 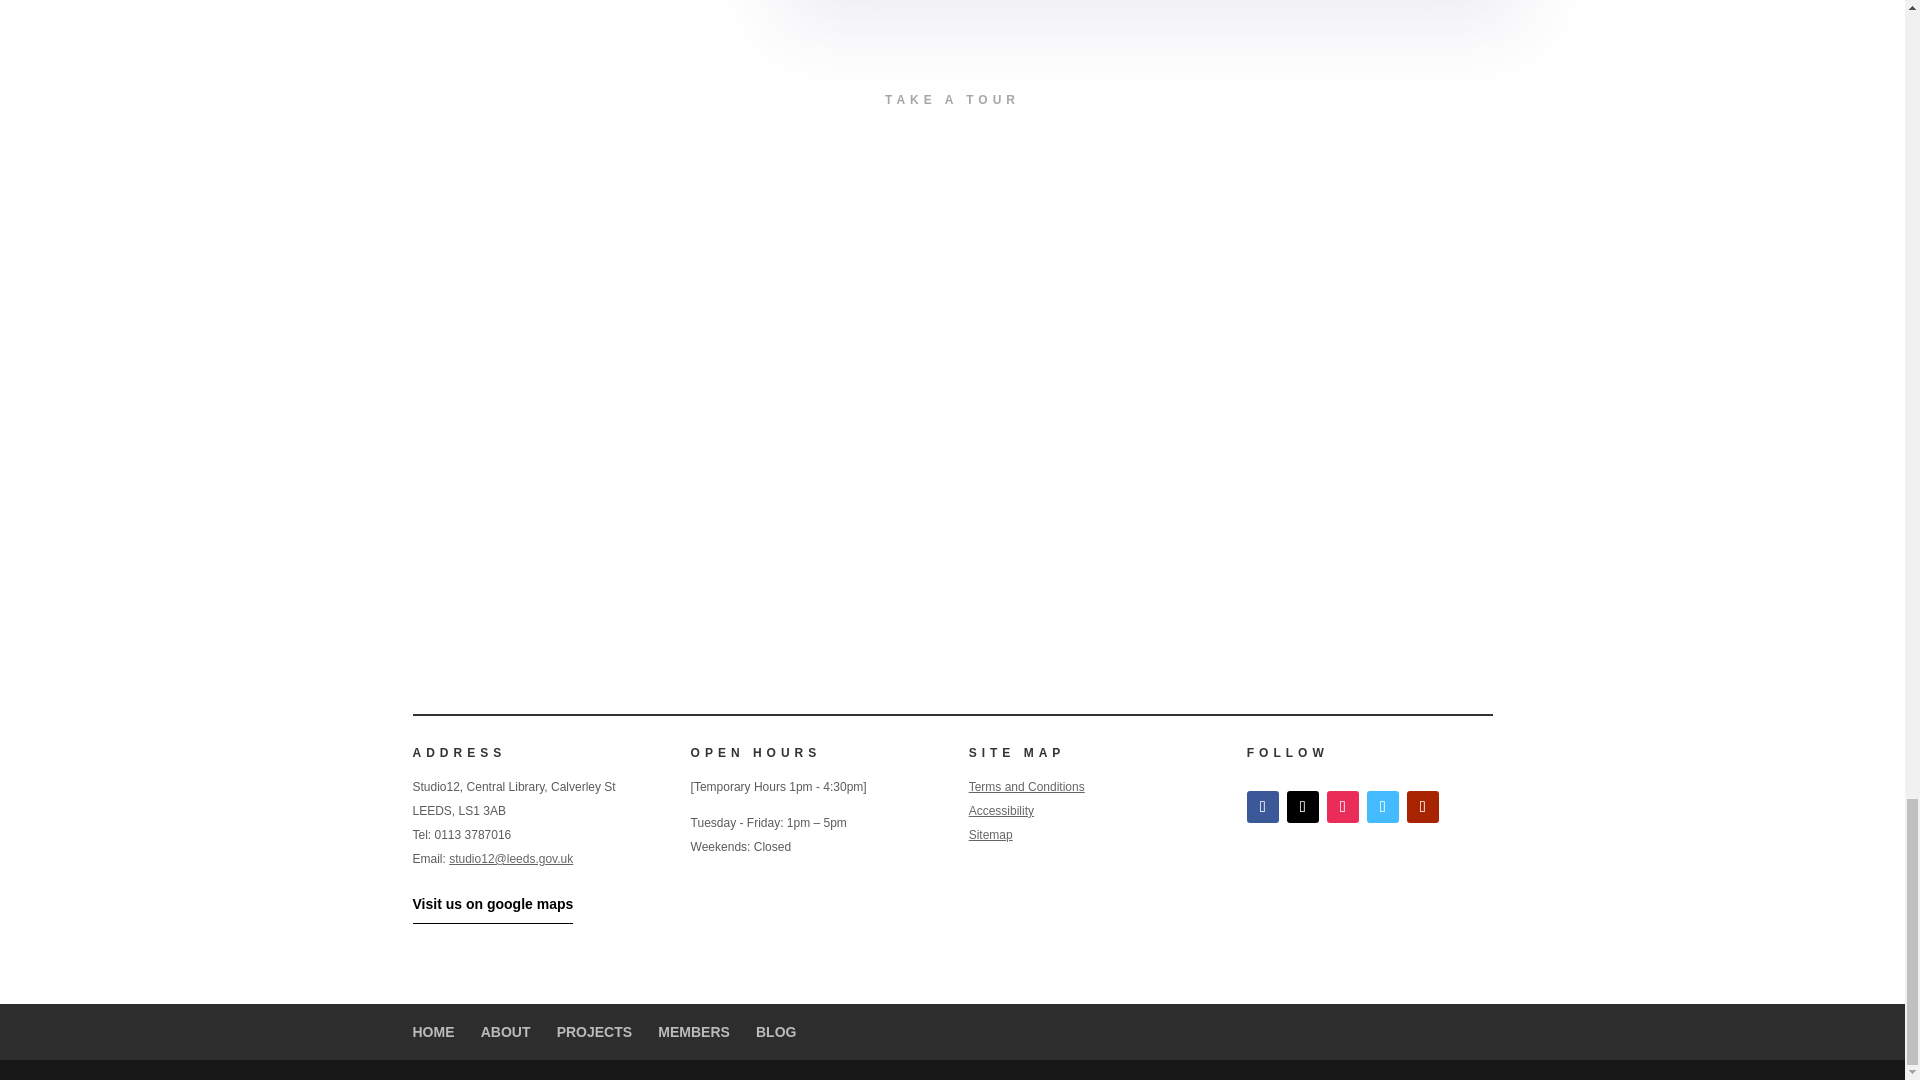 What do you see at coordinates (1002, 810) in the screenshot?
I see `Accessibility` at bounding box center [1002, 810].